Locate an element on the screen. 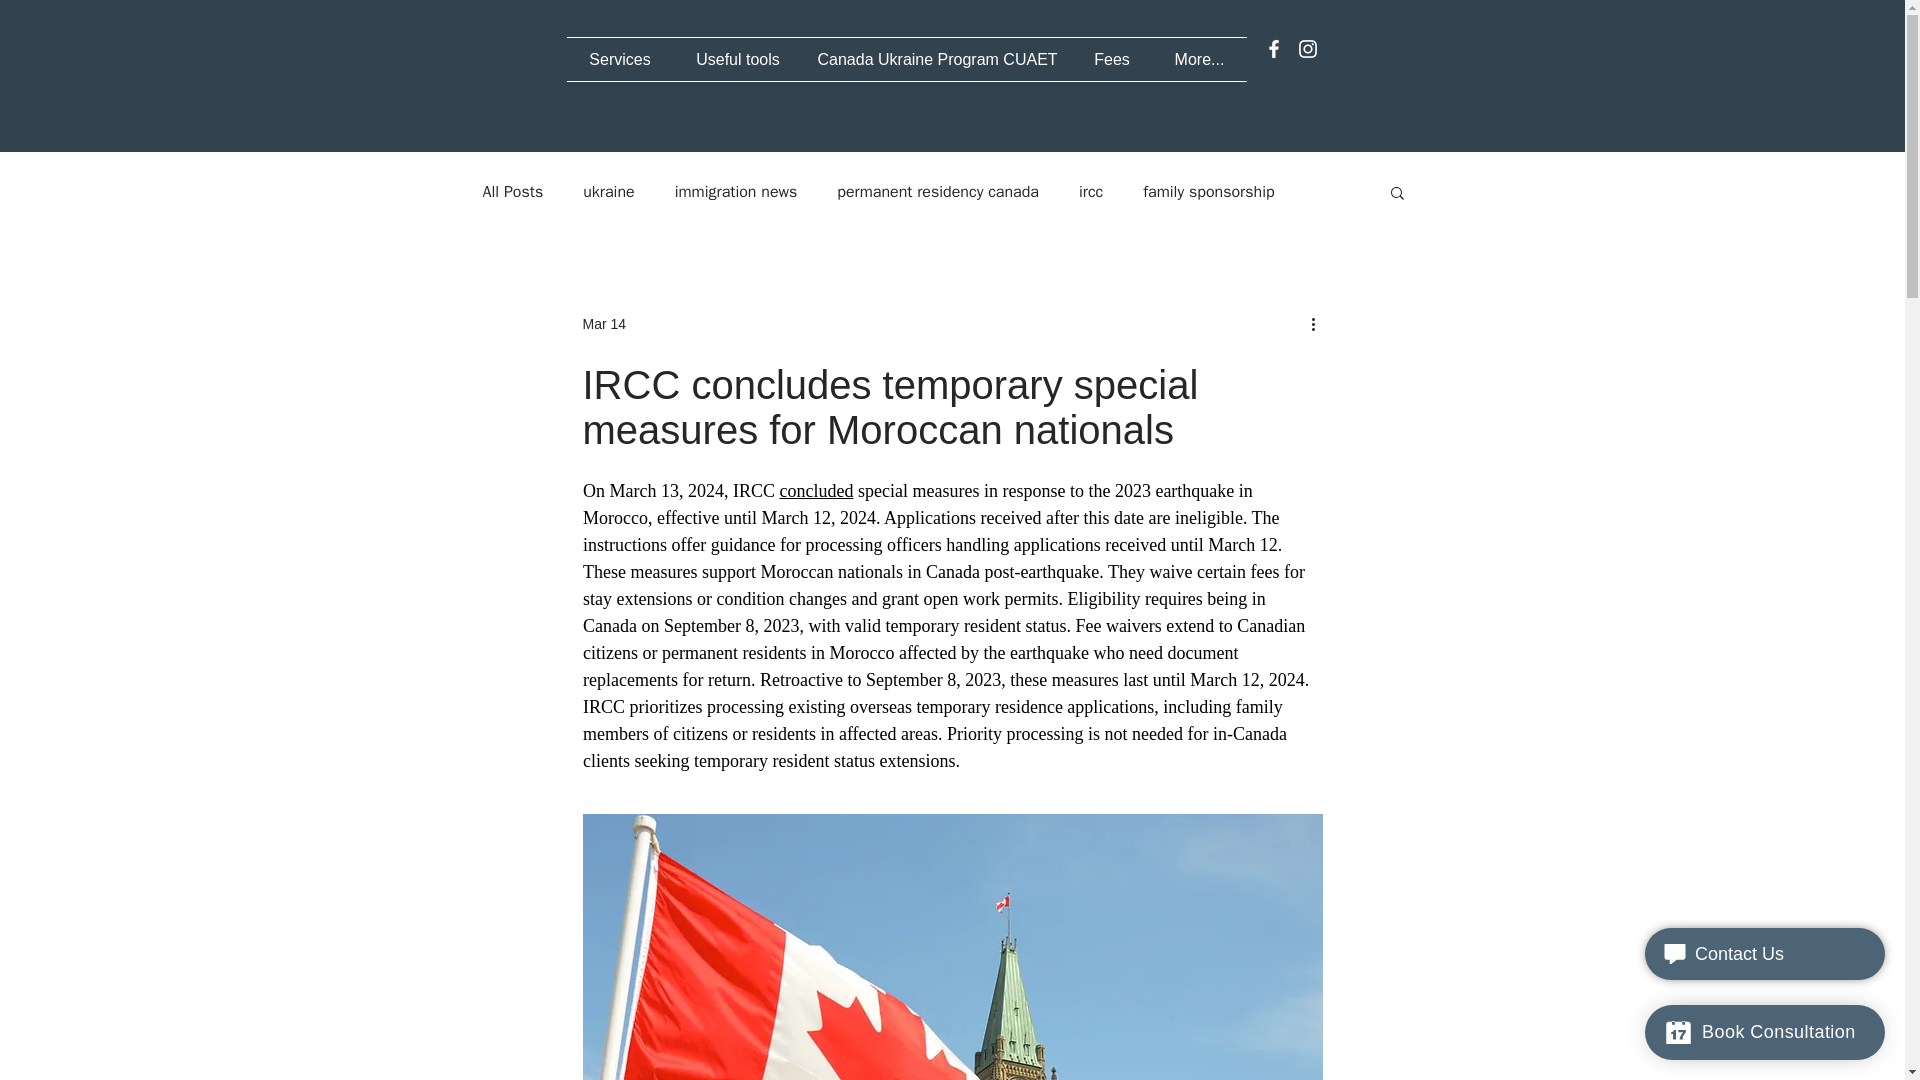 The height and width of the screenshot is (1080, 1920). permanent residency canada is located at coordinates (938, 192).